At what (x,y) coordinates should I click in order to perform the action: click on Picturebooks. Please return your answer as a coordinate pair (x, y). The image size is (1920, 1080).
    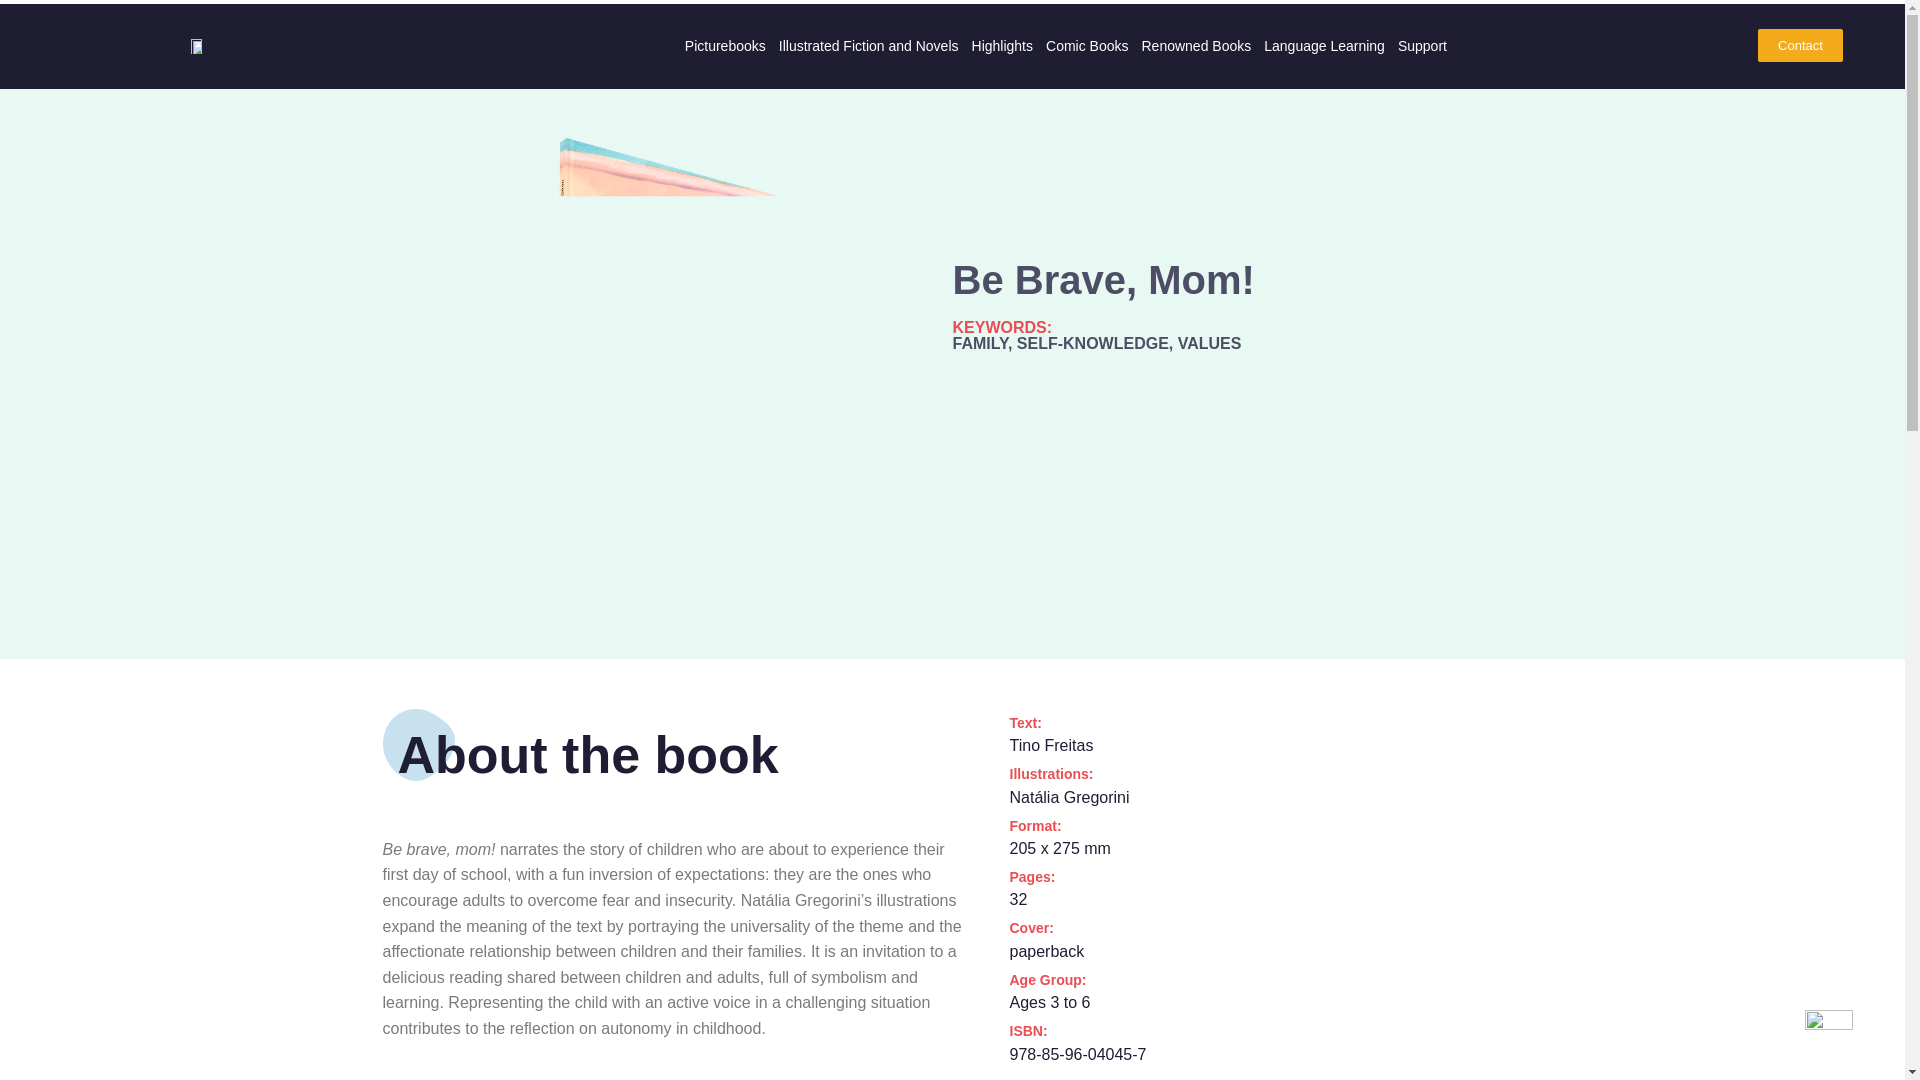
    Looking at the image, I should click on (726, 46).